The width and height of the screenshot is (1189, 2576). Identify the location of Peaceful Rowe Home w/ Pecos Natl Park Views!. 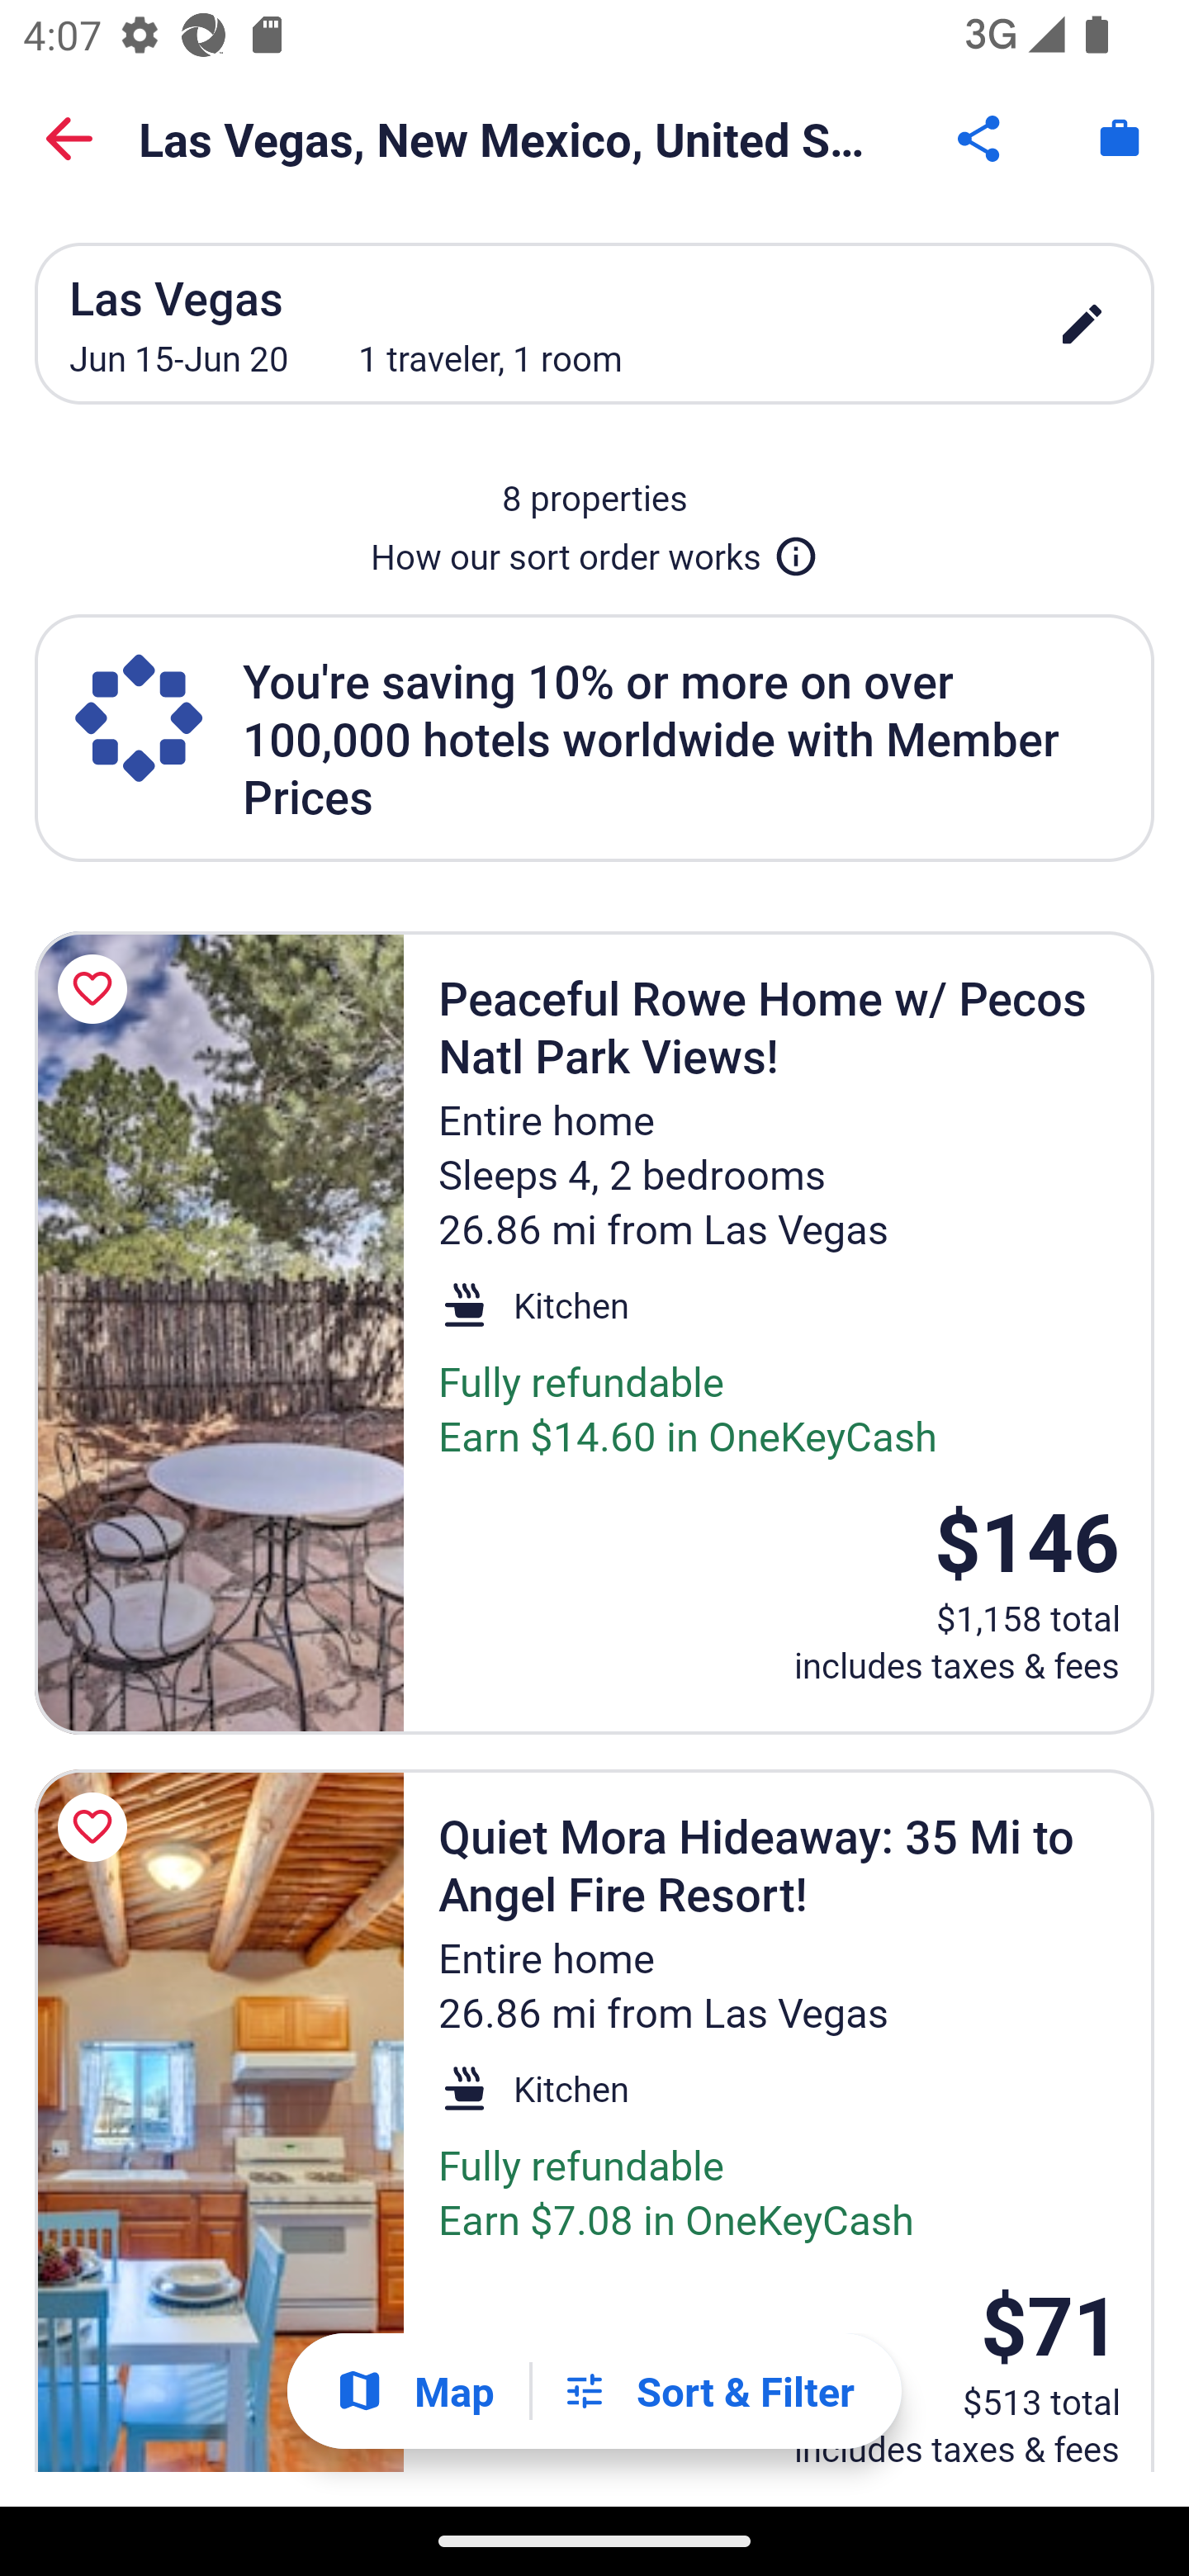
(219, 1333).